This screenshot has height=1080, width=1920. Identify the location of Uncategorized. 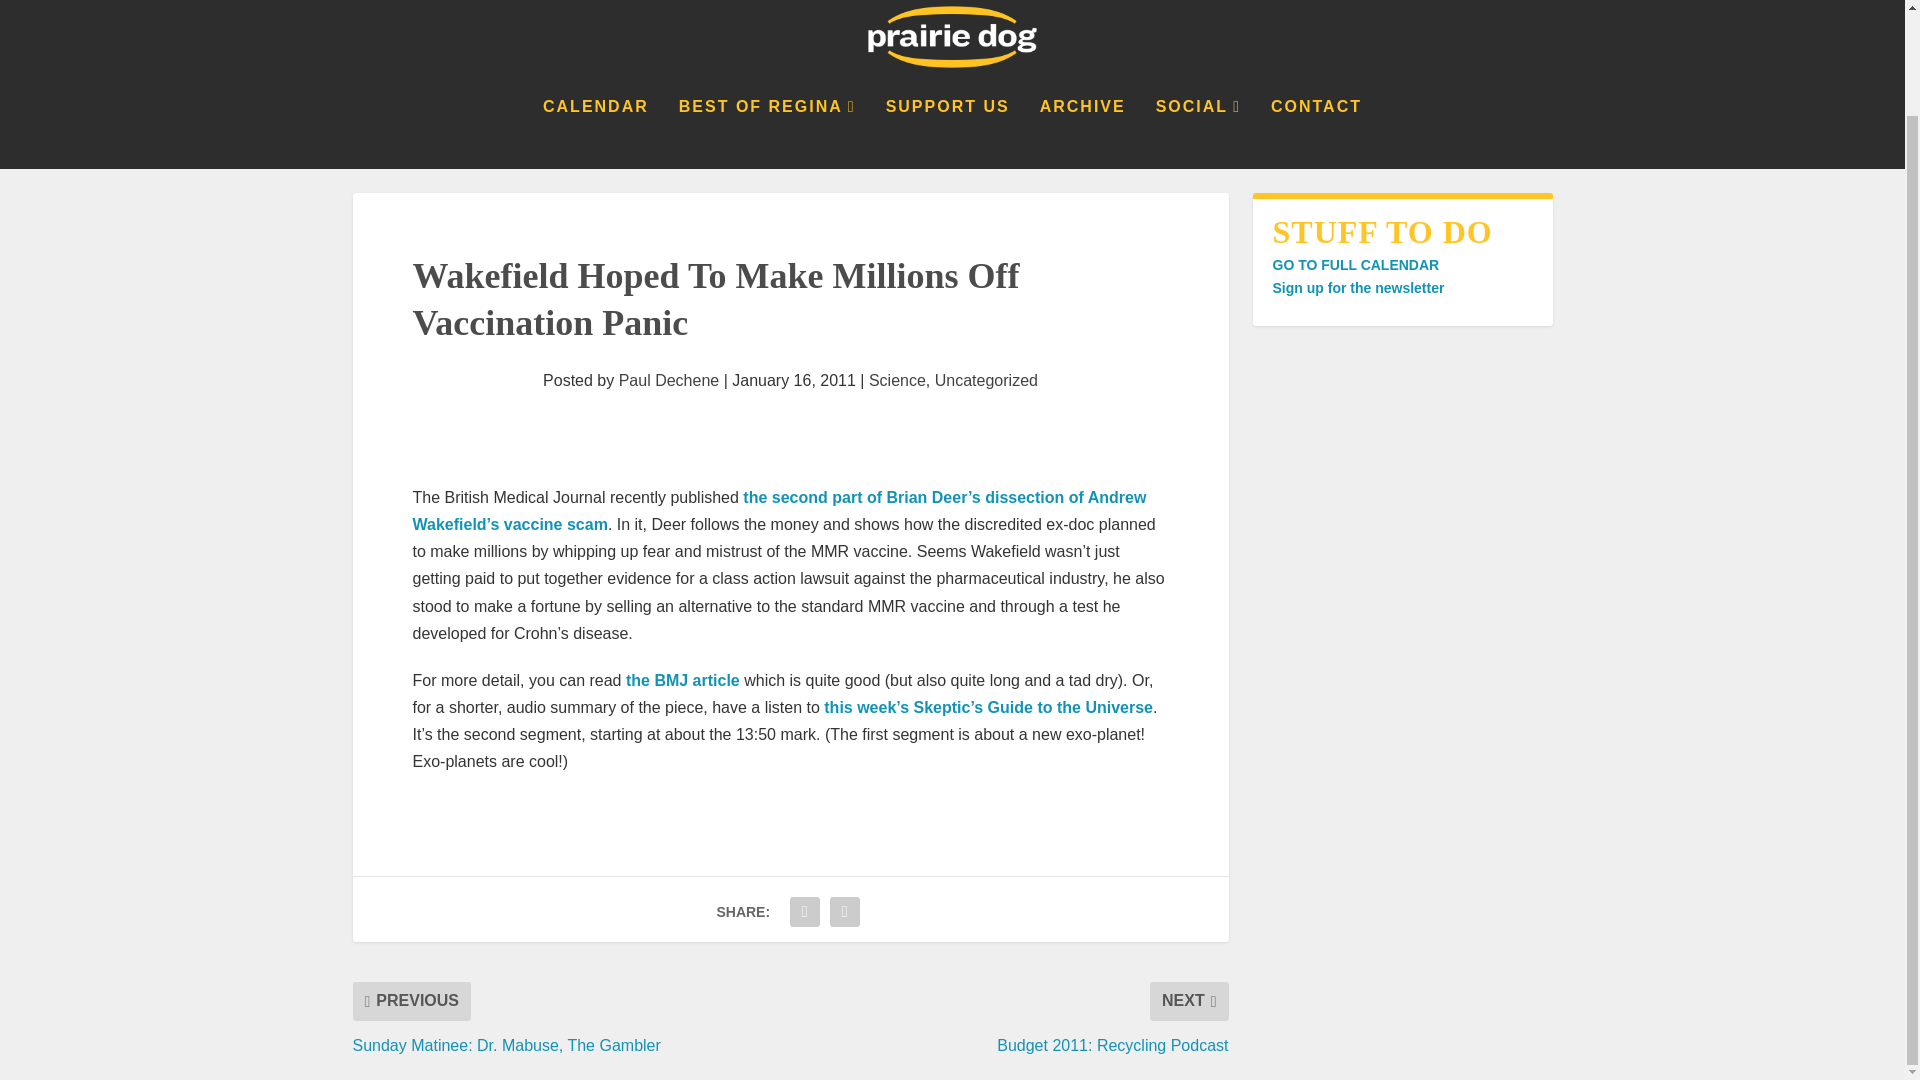
(986, 380).